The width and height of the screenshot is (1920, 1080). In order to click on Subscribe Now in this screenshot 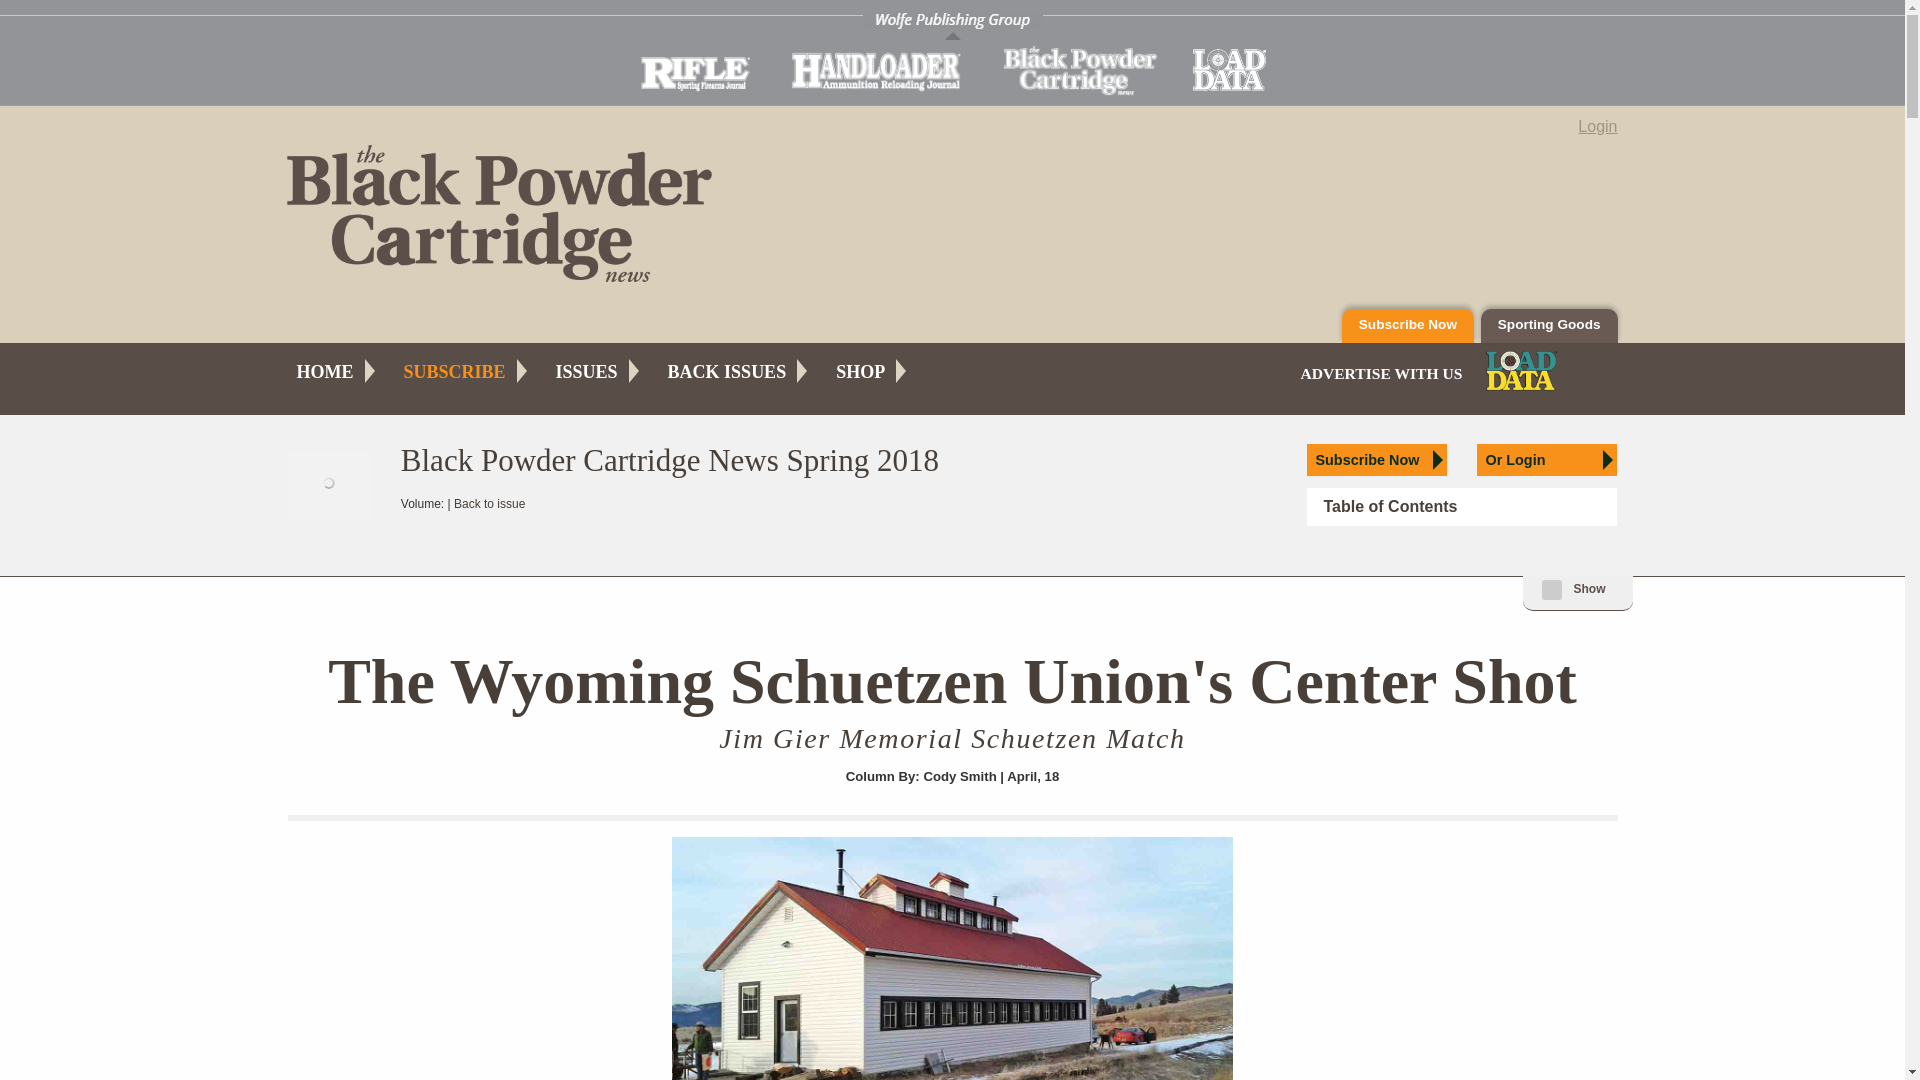, I will do `click(1377, 460)`.